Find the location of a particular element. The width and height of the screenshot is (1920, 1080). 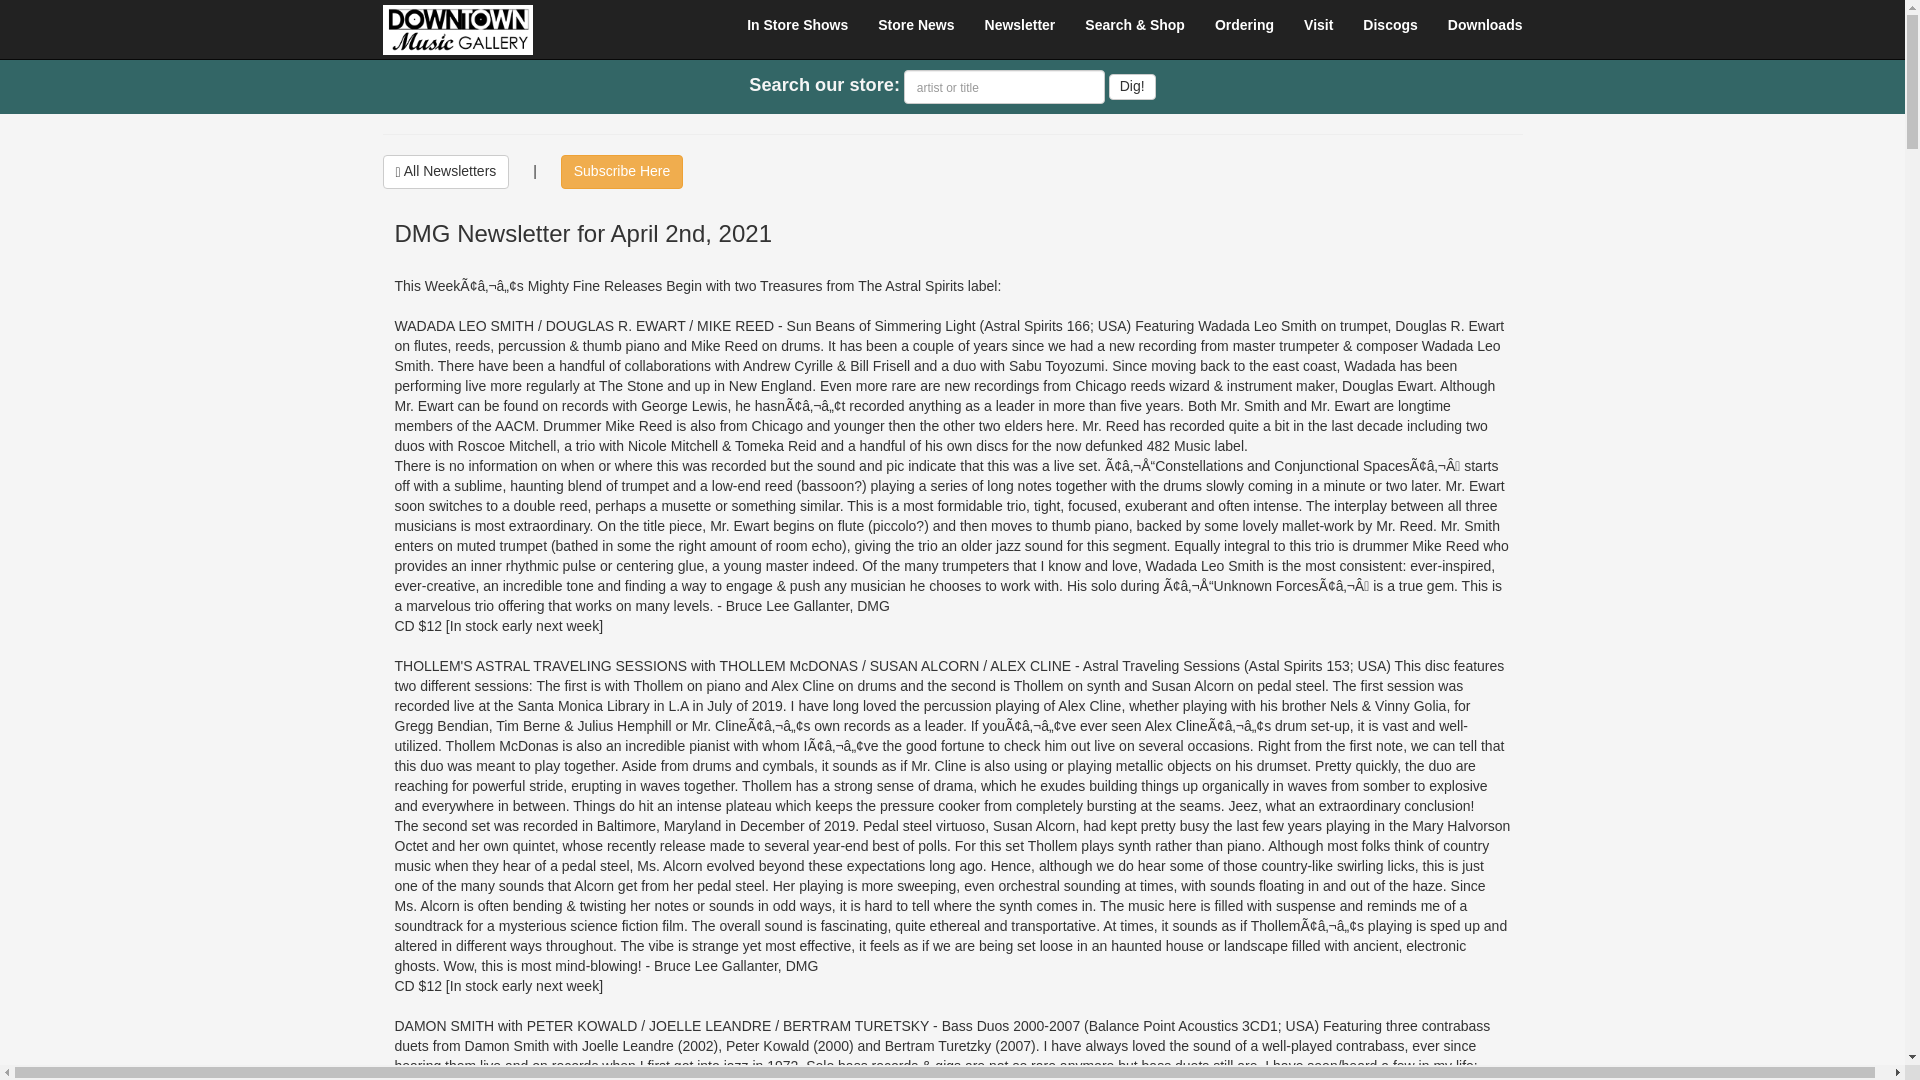

Dig! is located at coordinates (1132, 87).